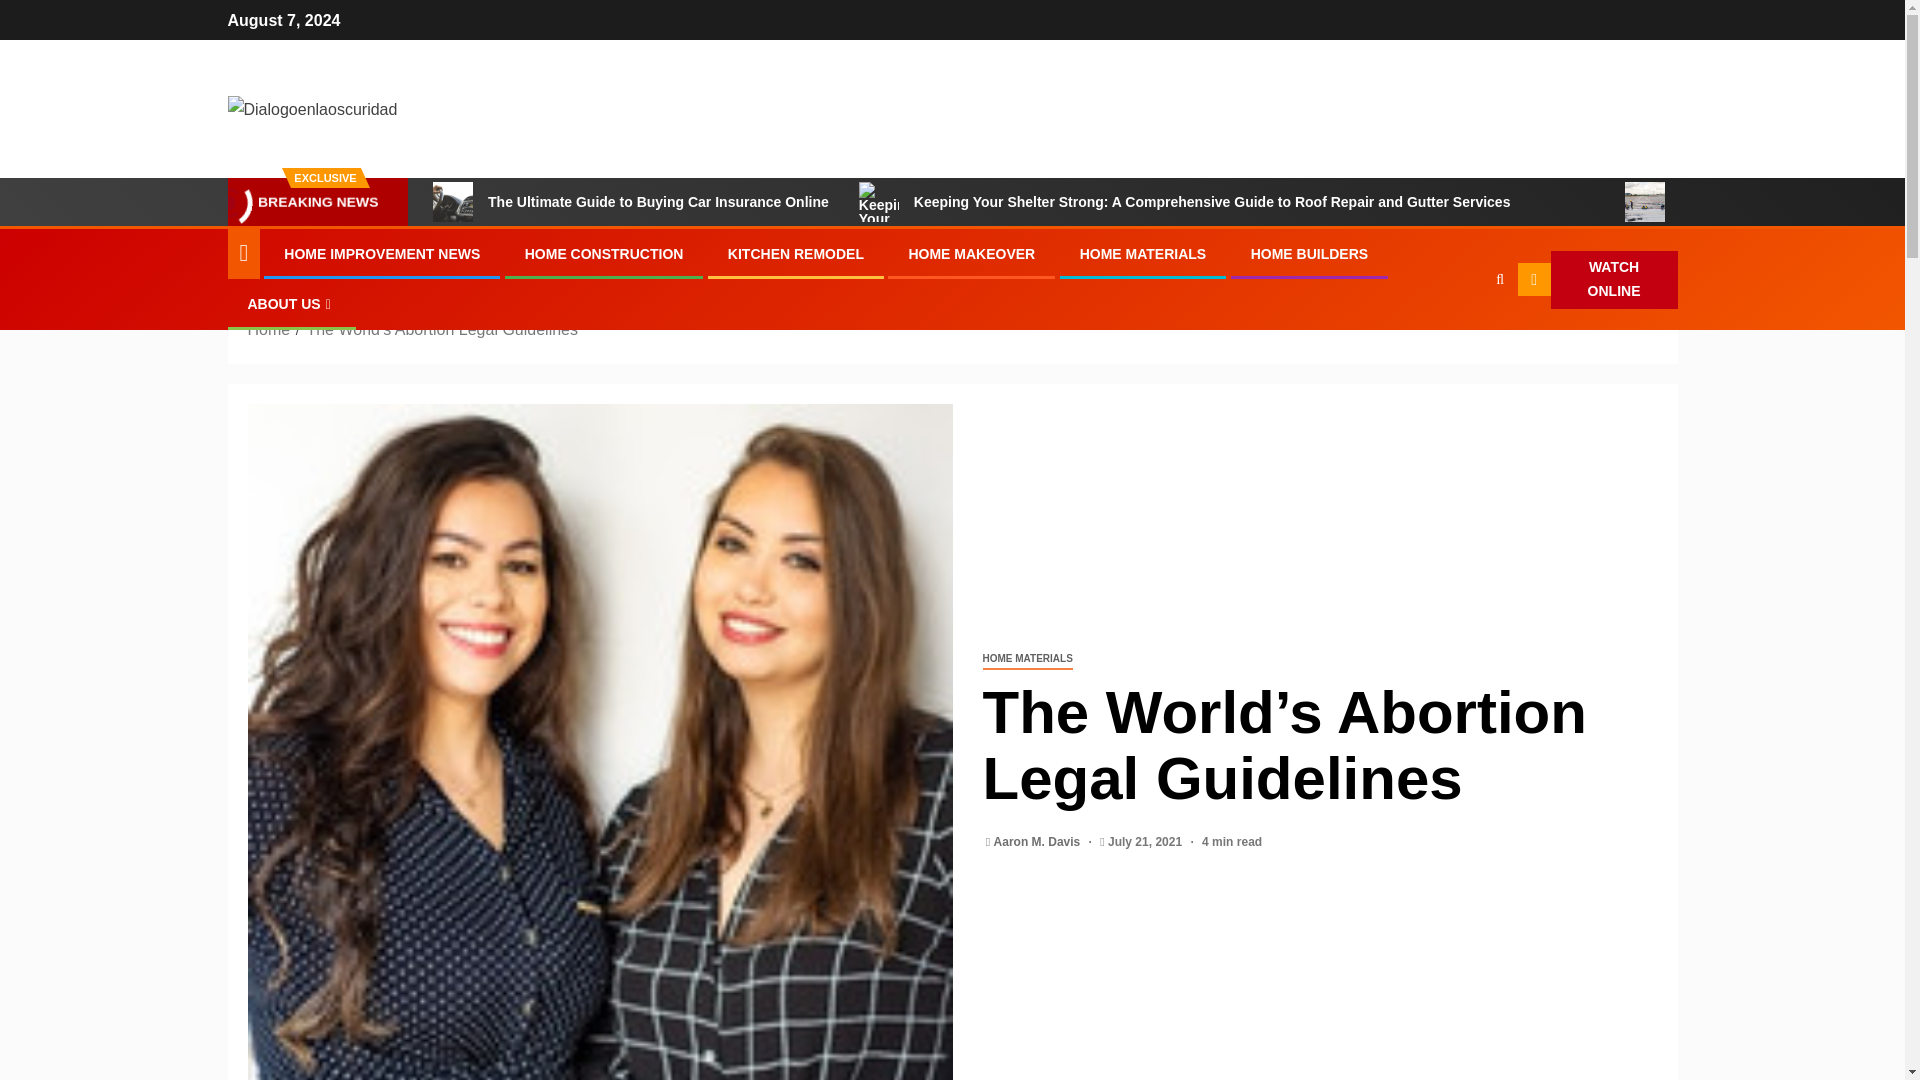 This screenshot has height=1080, width=1920. Describe the element at coordinates (1309, 254) in the screenshot. I see `HOME BUILDERS` at that location.